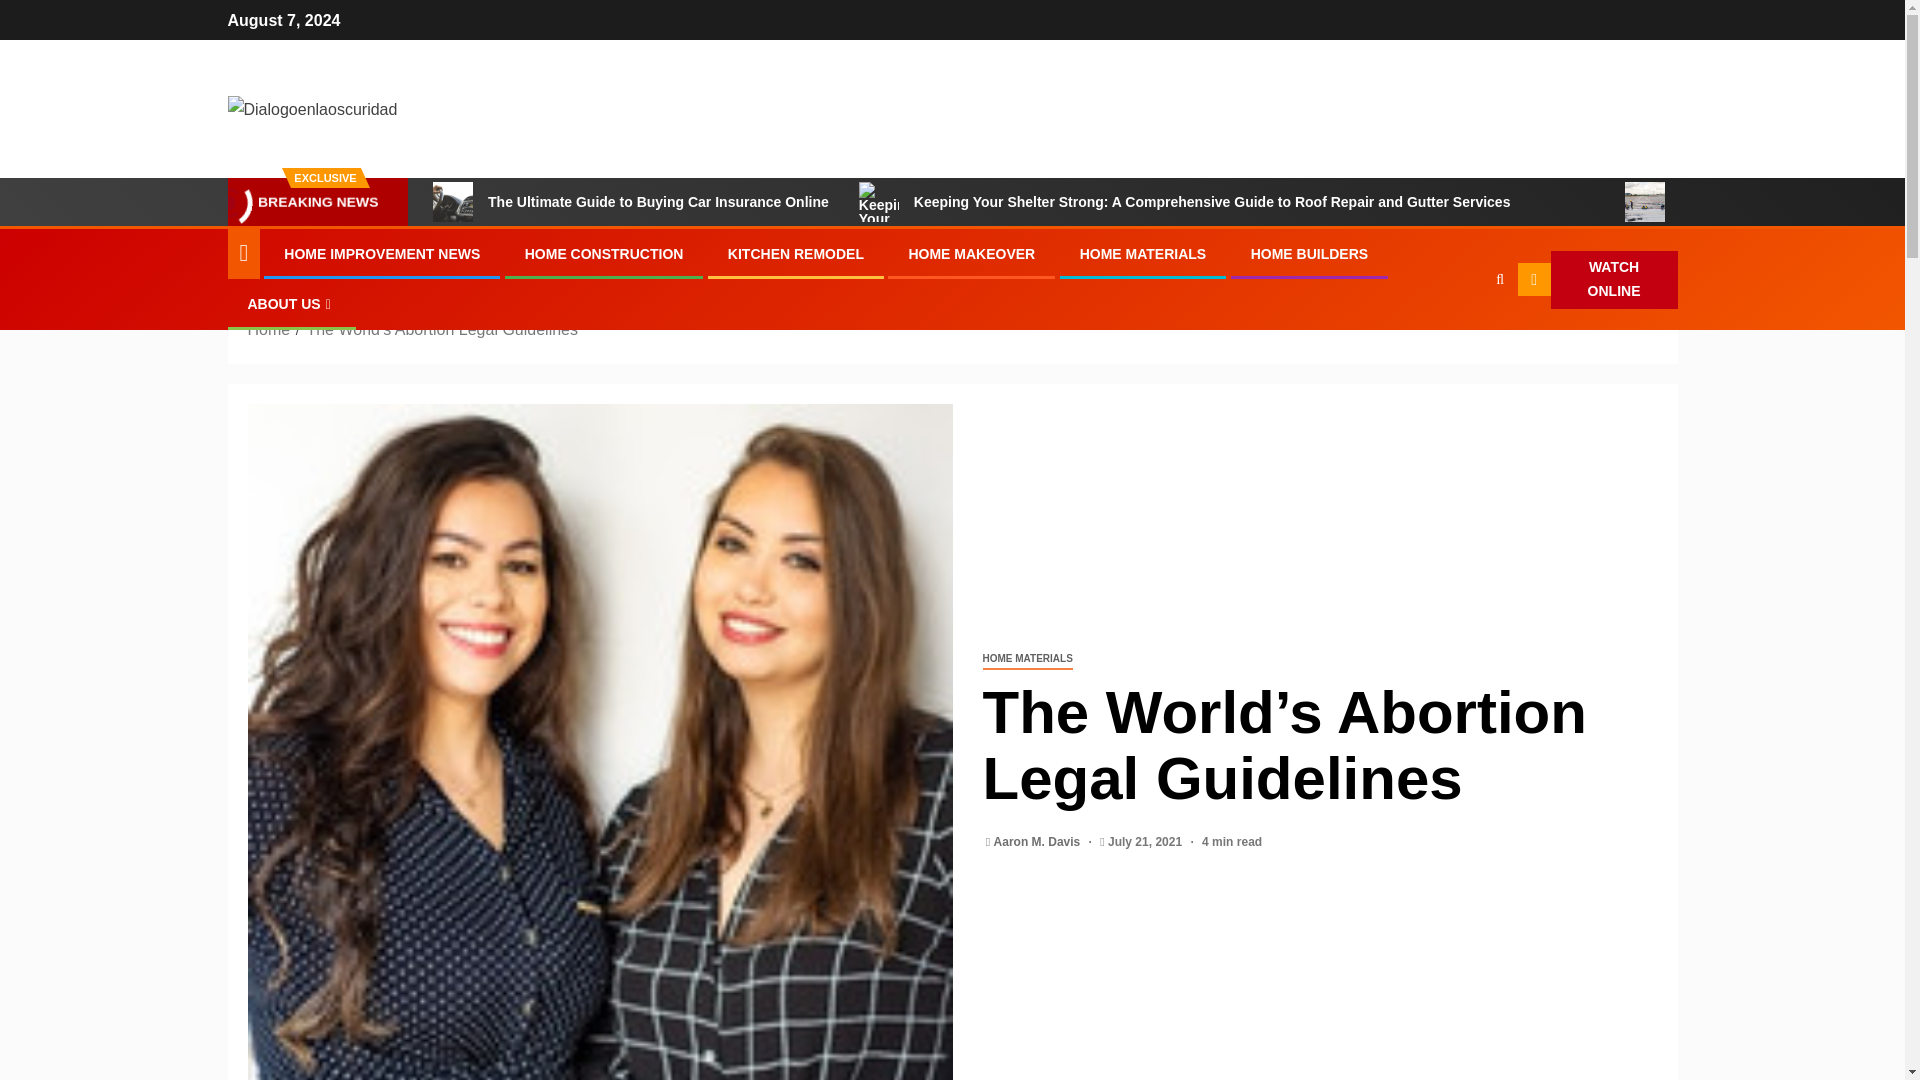 This screenshot has height=1080, width=1920. Describe the element at coordinates (1309, 254) in the screenshot. I see `HOME BUILDERS` at that location.